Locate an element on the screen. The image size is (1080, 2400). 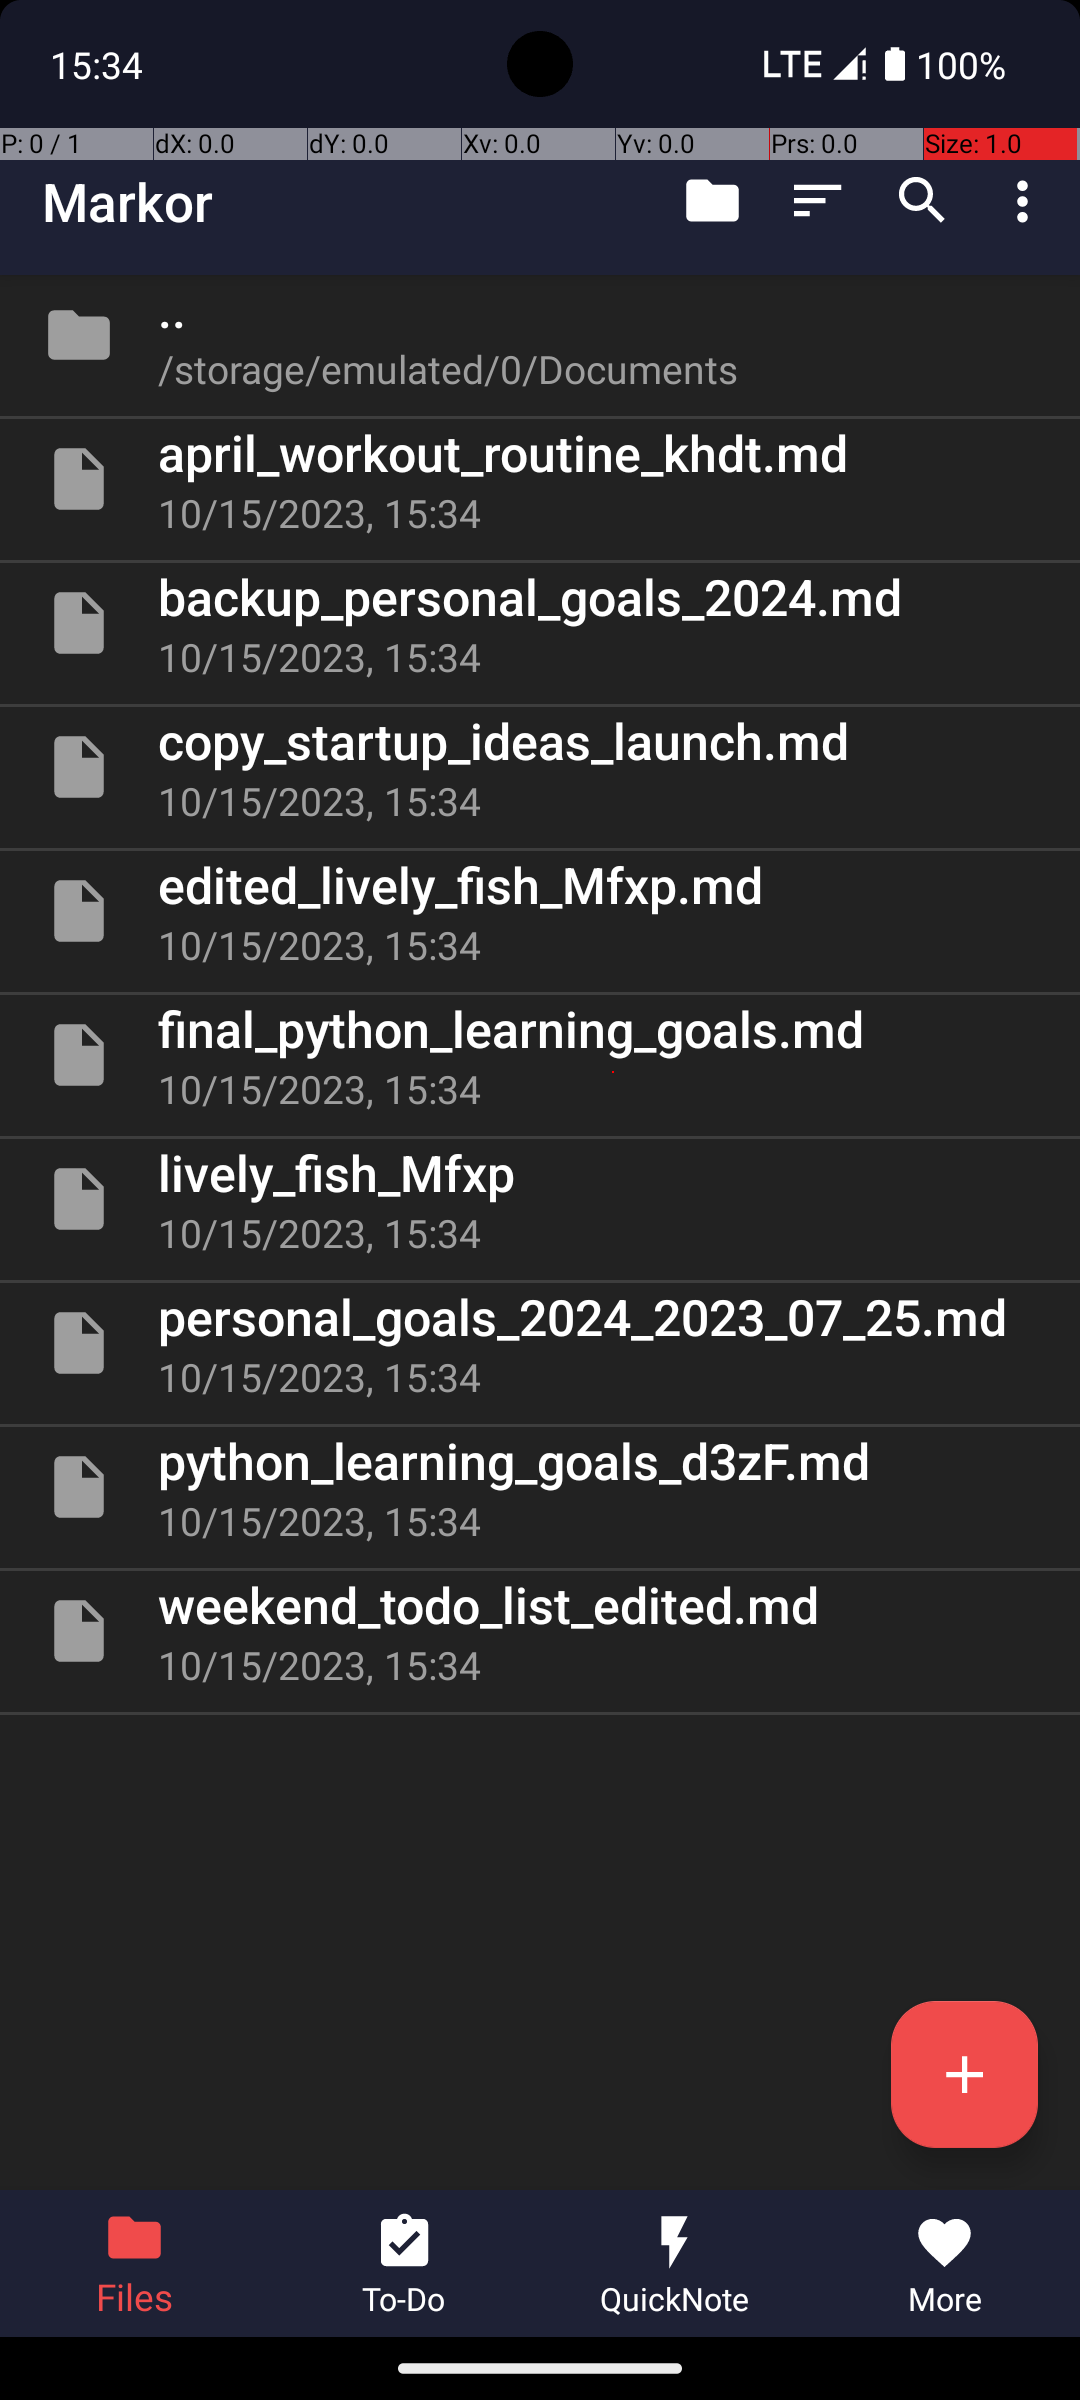
File final_python_learning_goals.md  is located at coordinates (540, 1055).